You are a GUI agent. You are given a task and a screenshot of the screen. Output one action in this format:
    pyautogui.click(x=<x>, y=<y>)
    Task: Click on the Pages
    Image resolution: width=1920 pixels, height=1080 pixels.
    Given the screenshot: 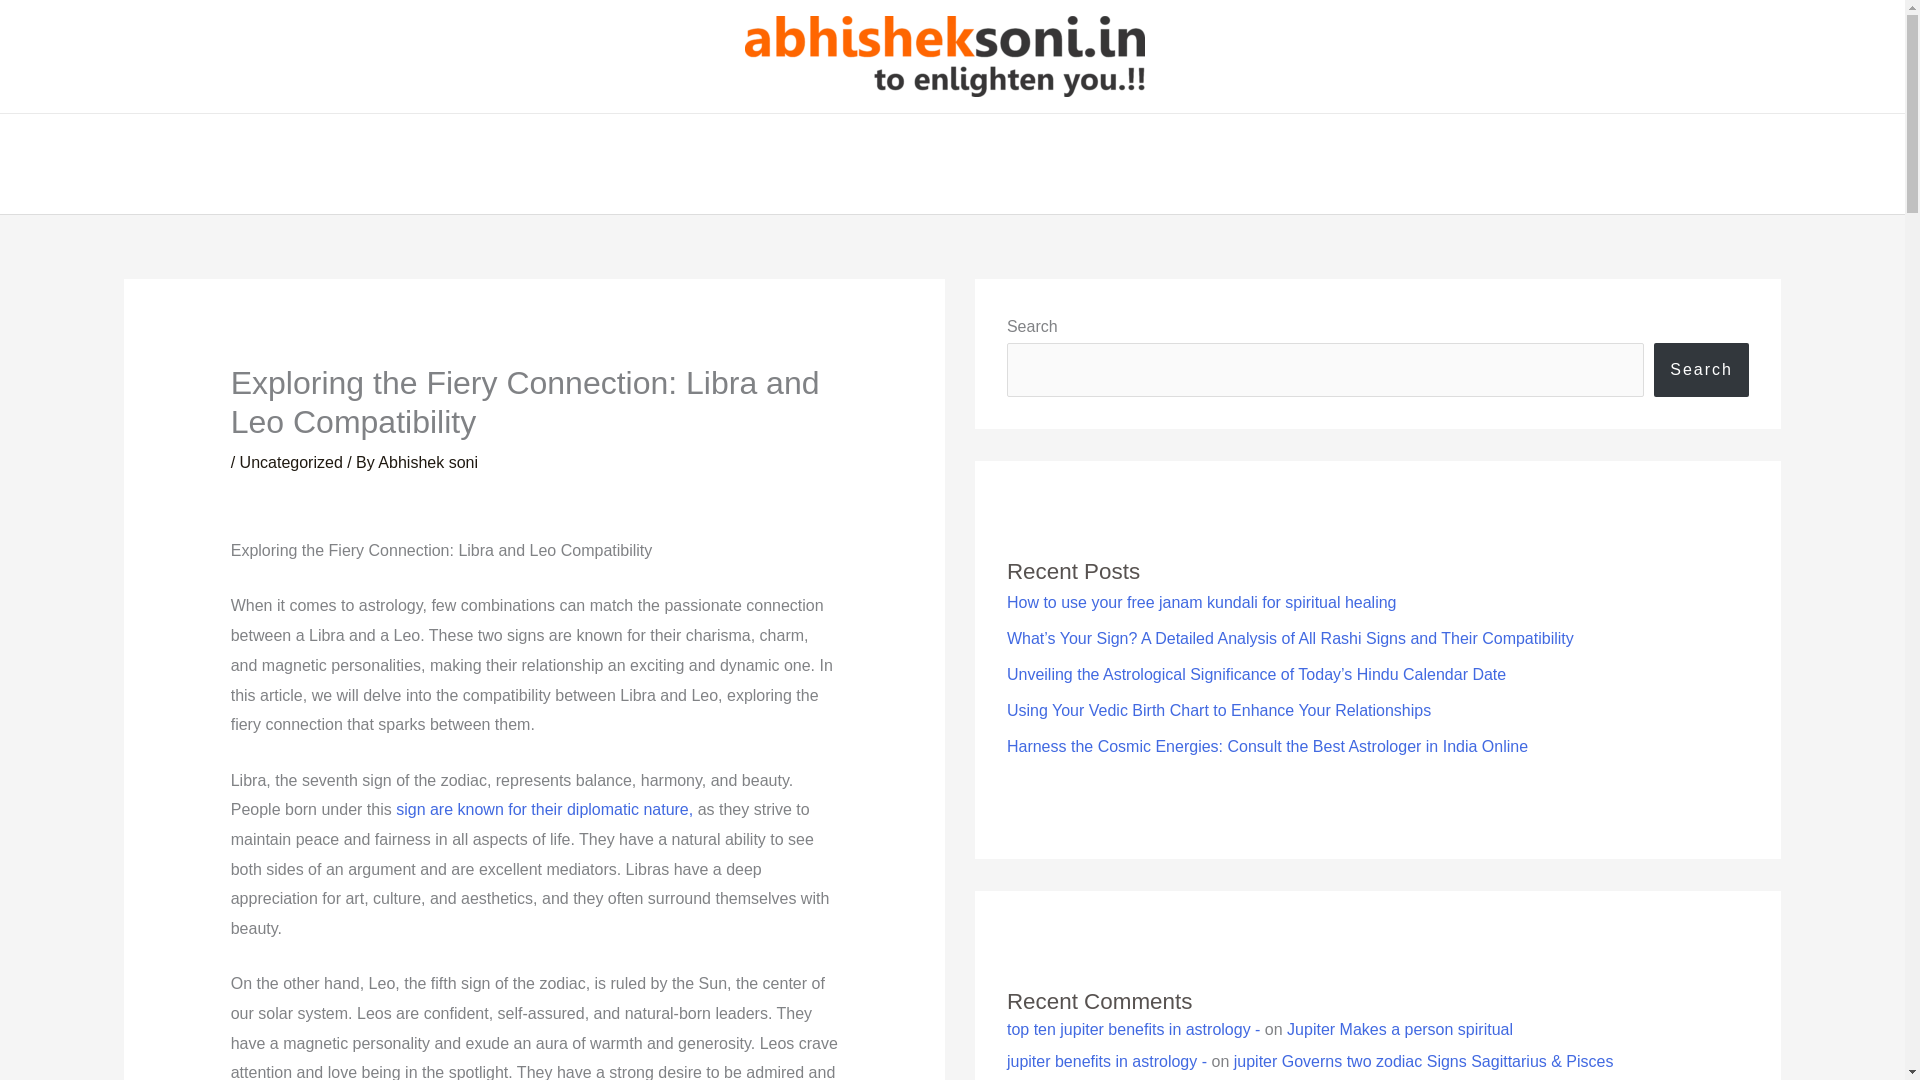 What is the action you would take?
    pyautogui.click(x=840, y=164)
    